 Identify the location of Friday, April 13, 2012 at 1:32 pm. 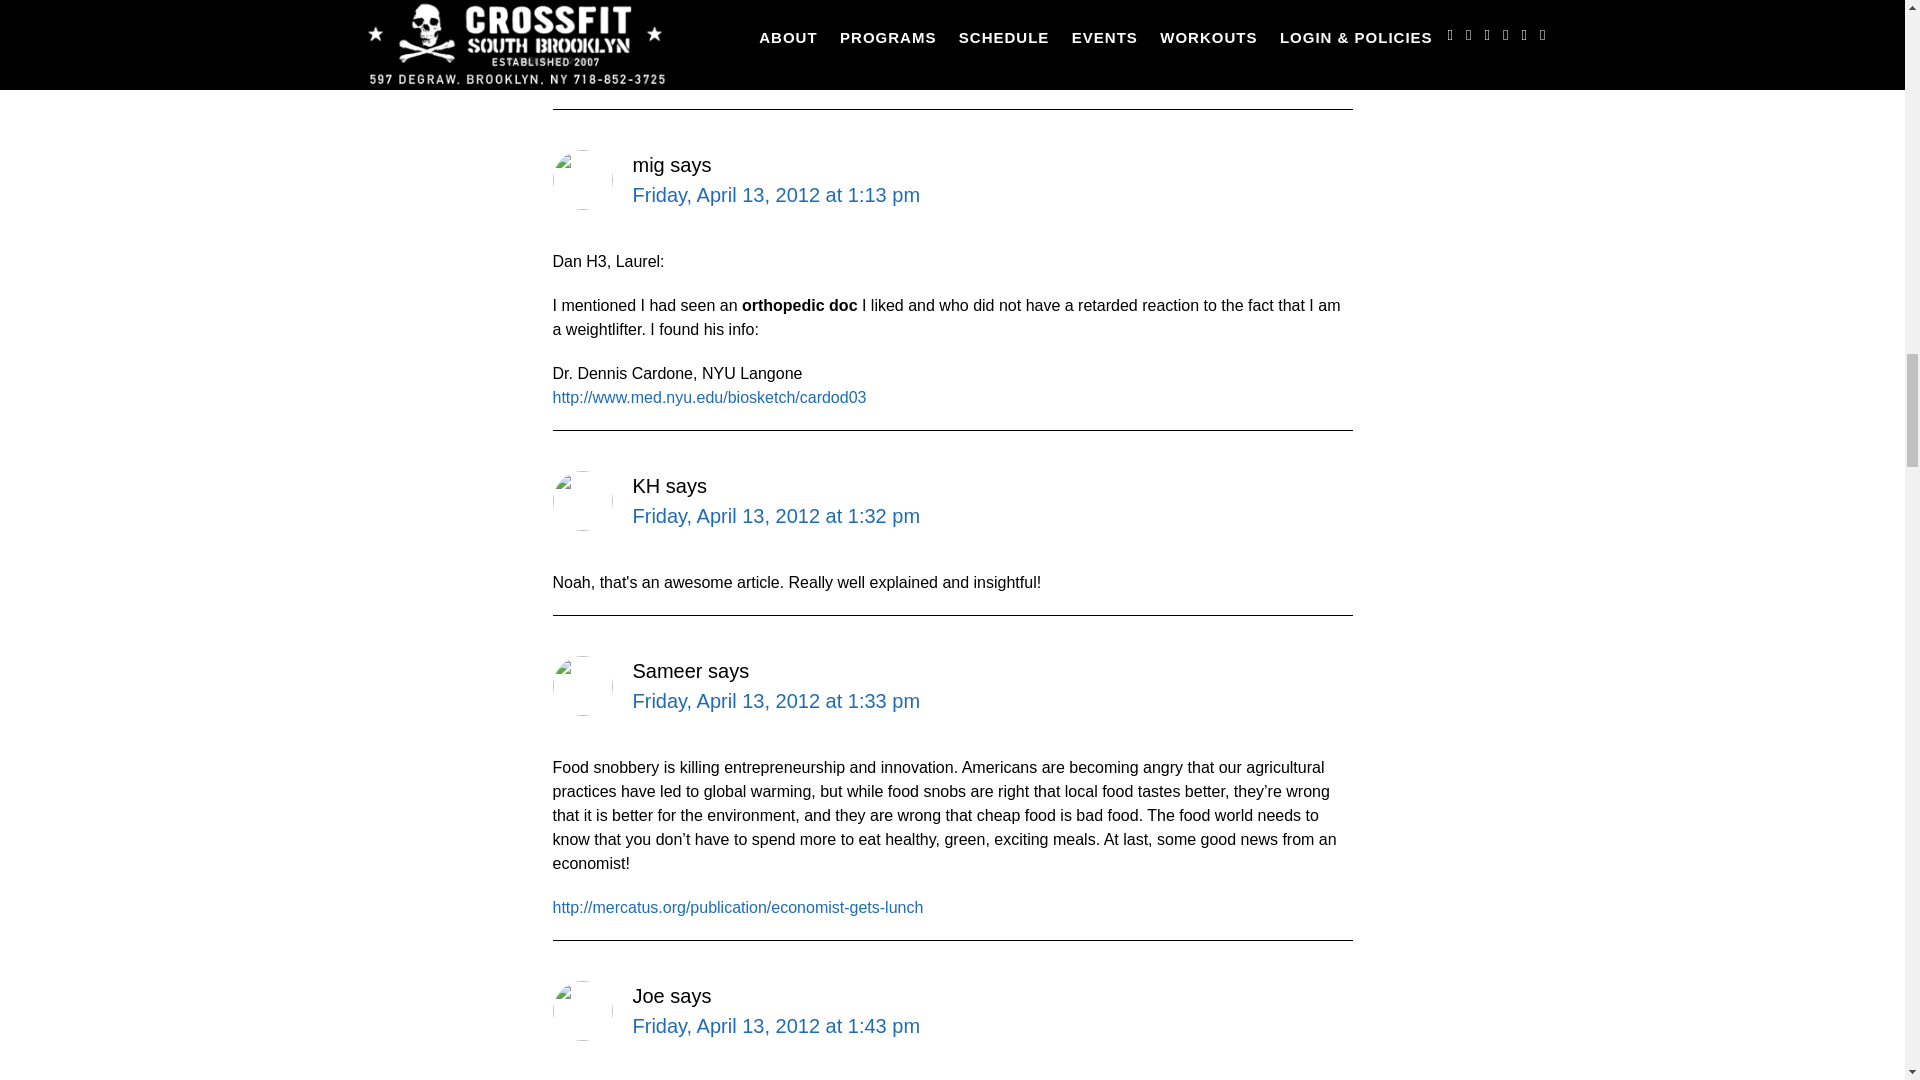
(775, 516).